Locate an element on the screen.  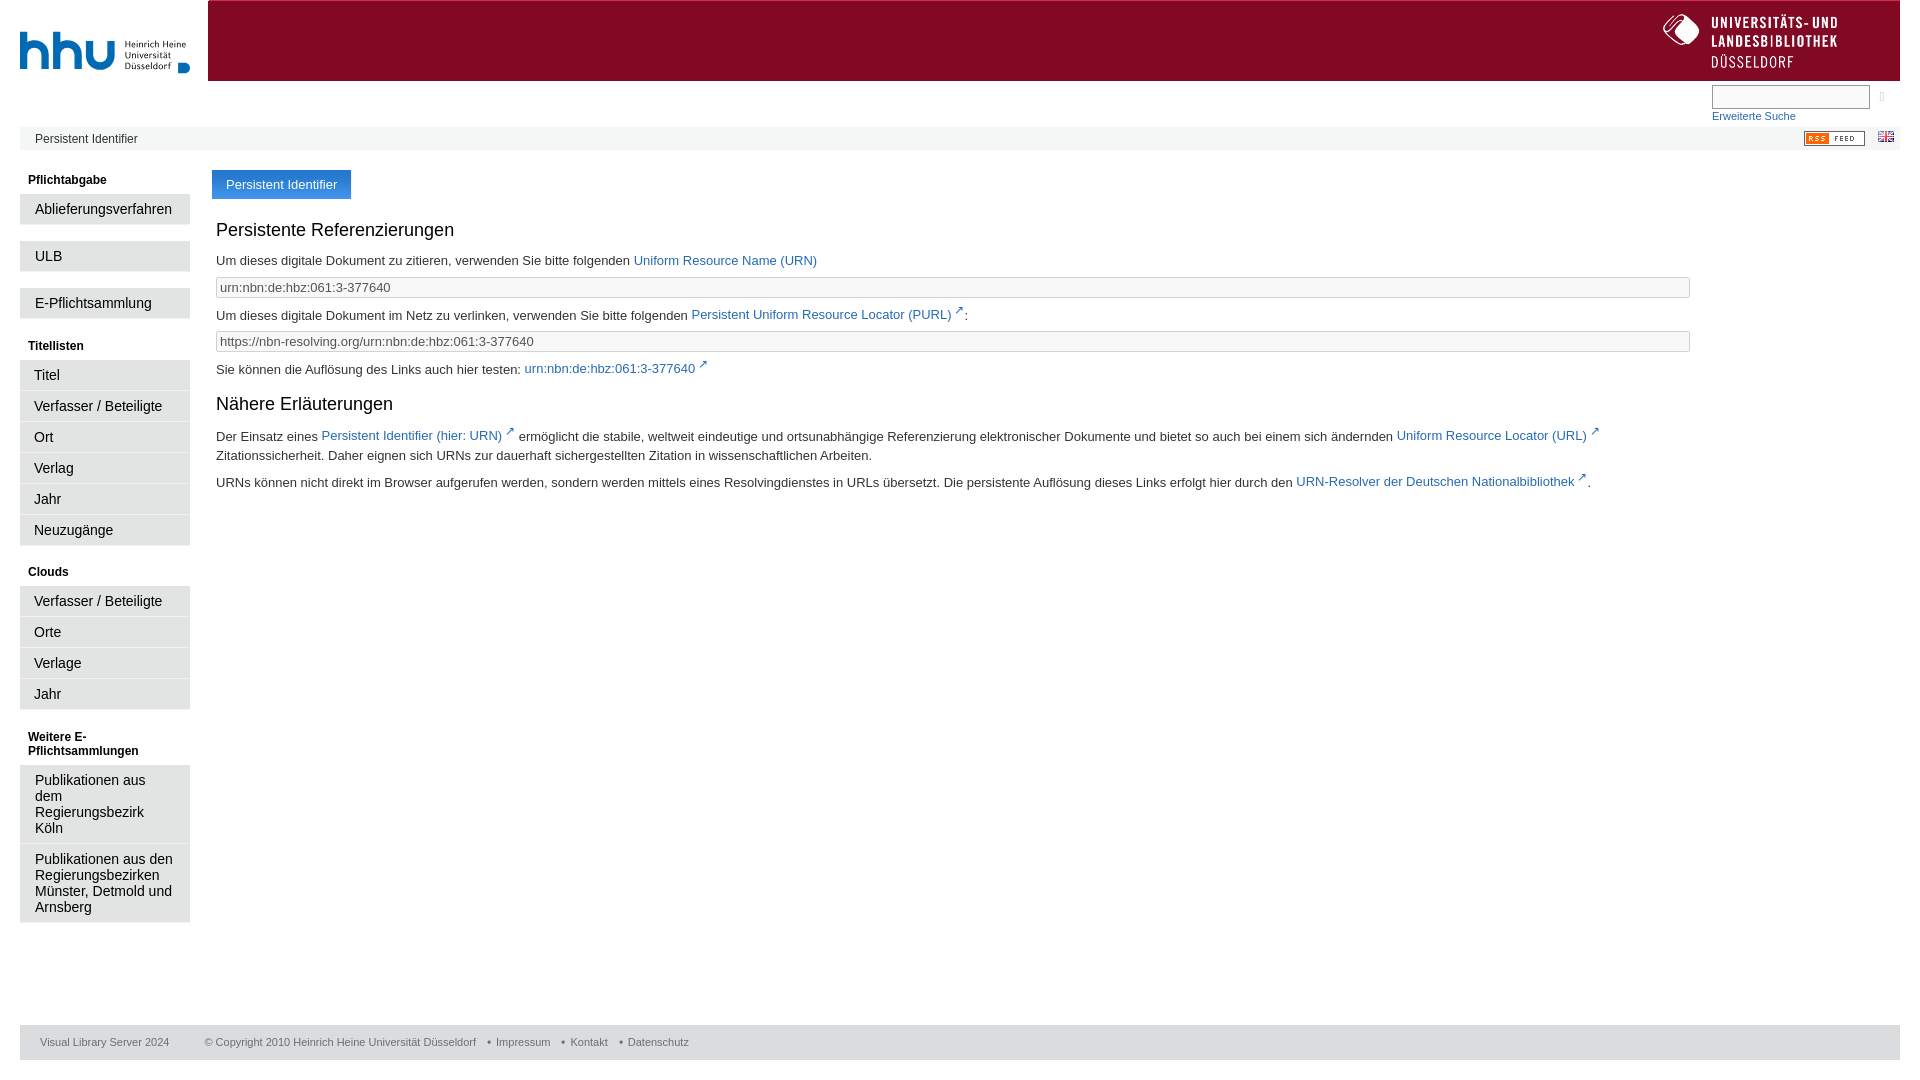
Jahr is located at coordinates (104, 694).